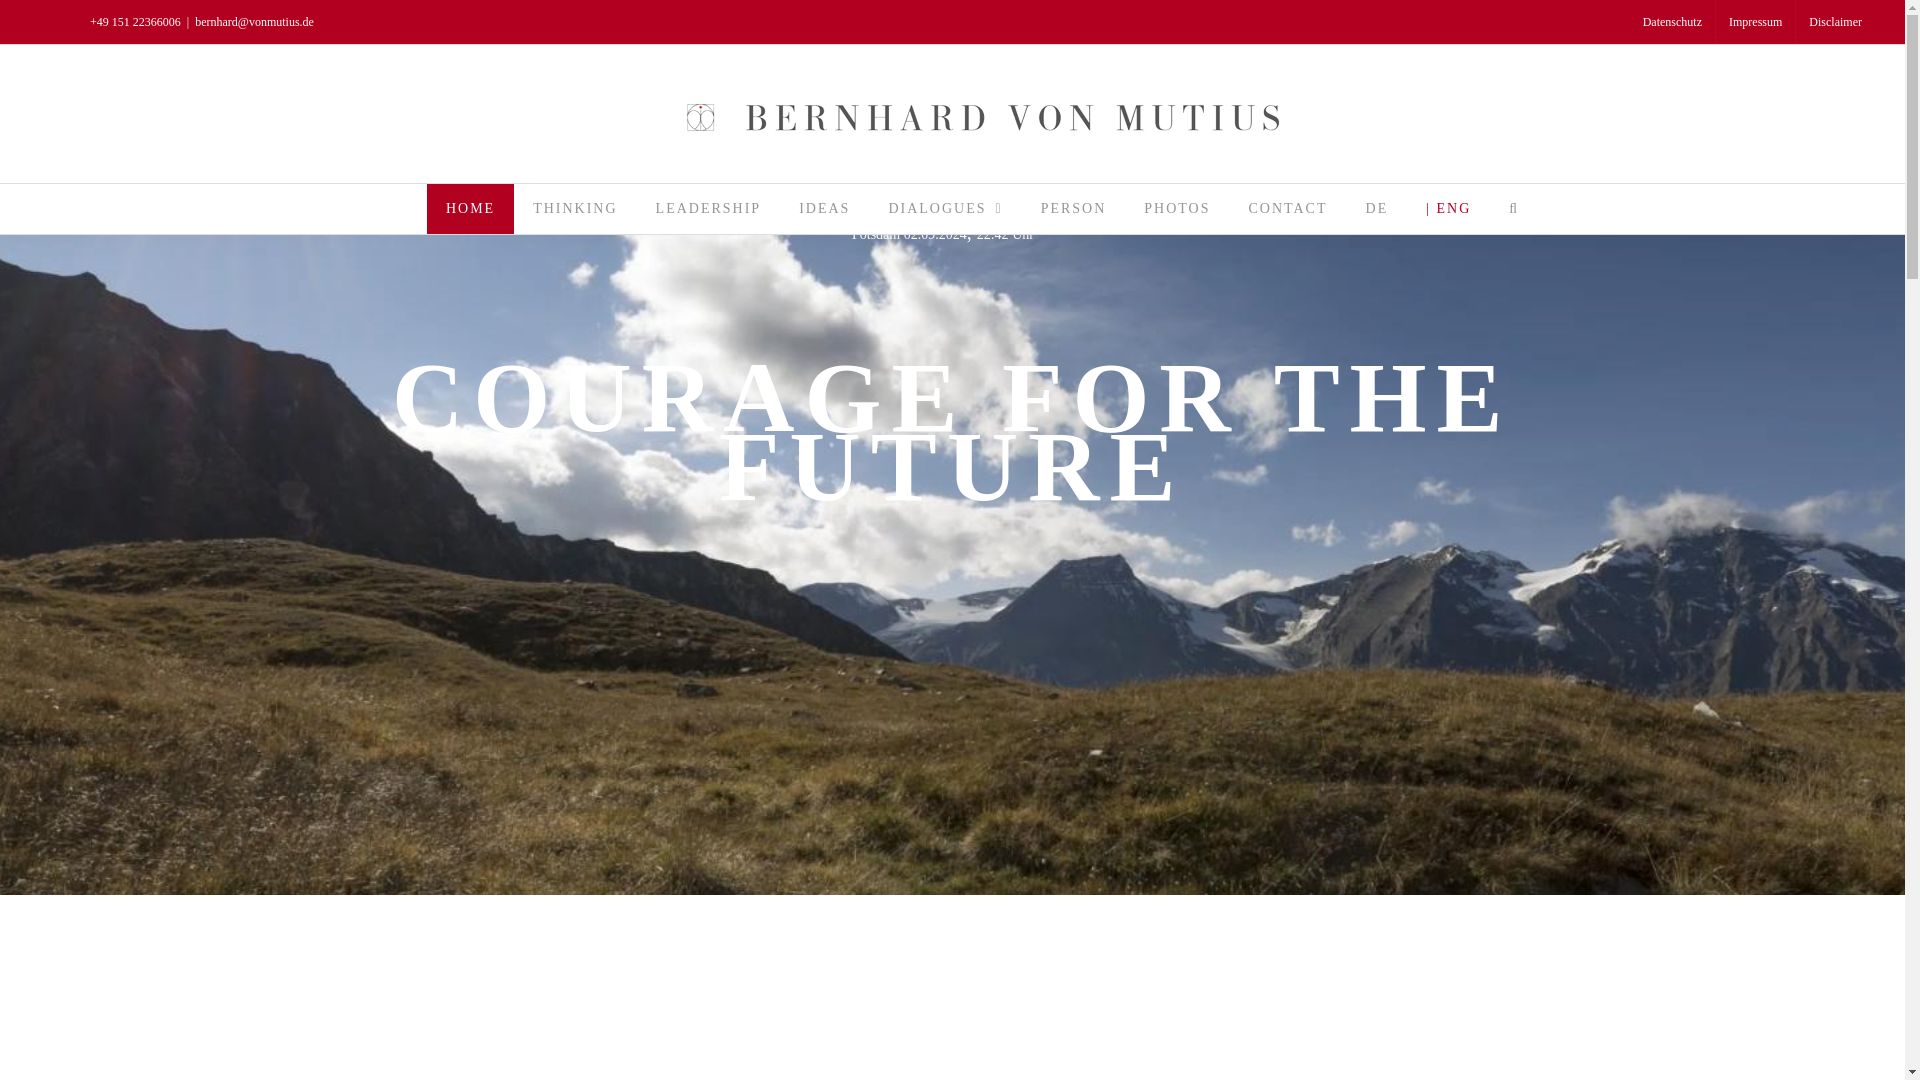 Image resolution: width=1920 pixels, height=1080 pixels. What do you see at coordinates (1288, 208) in the screenshot?
I see `CONTACT` at bounding box center [1288, 208].